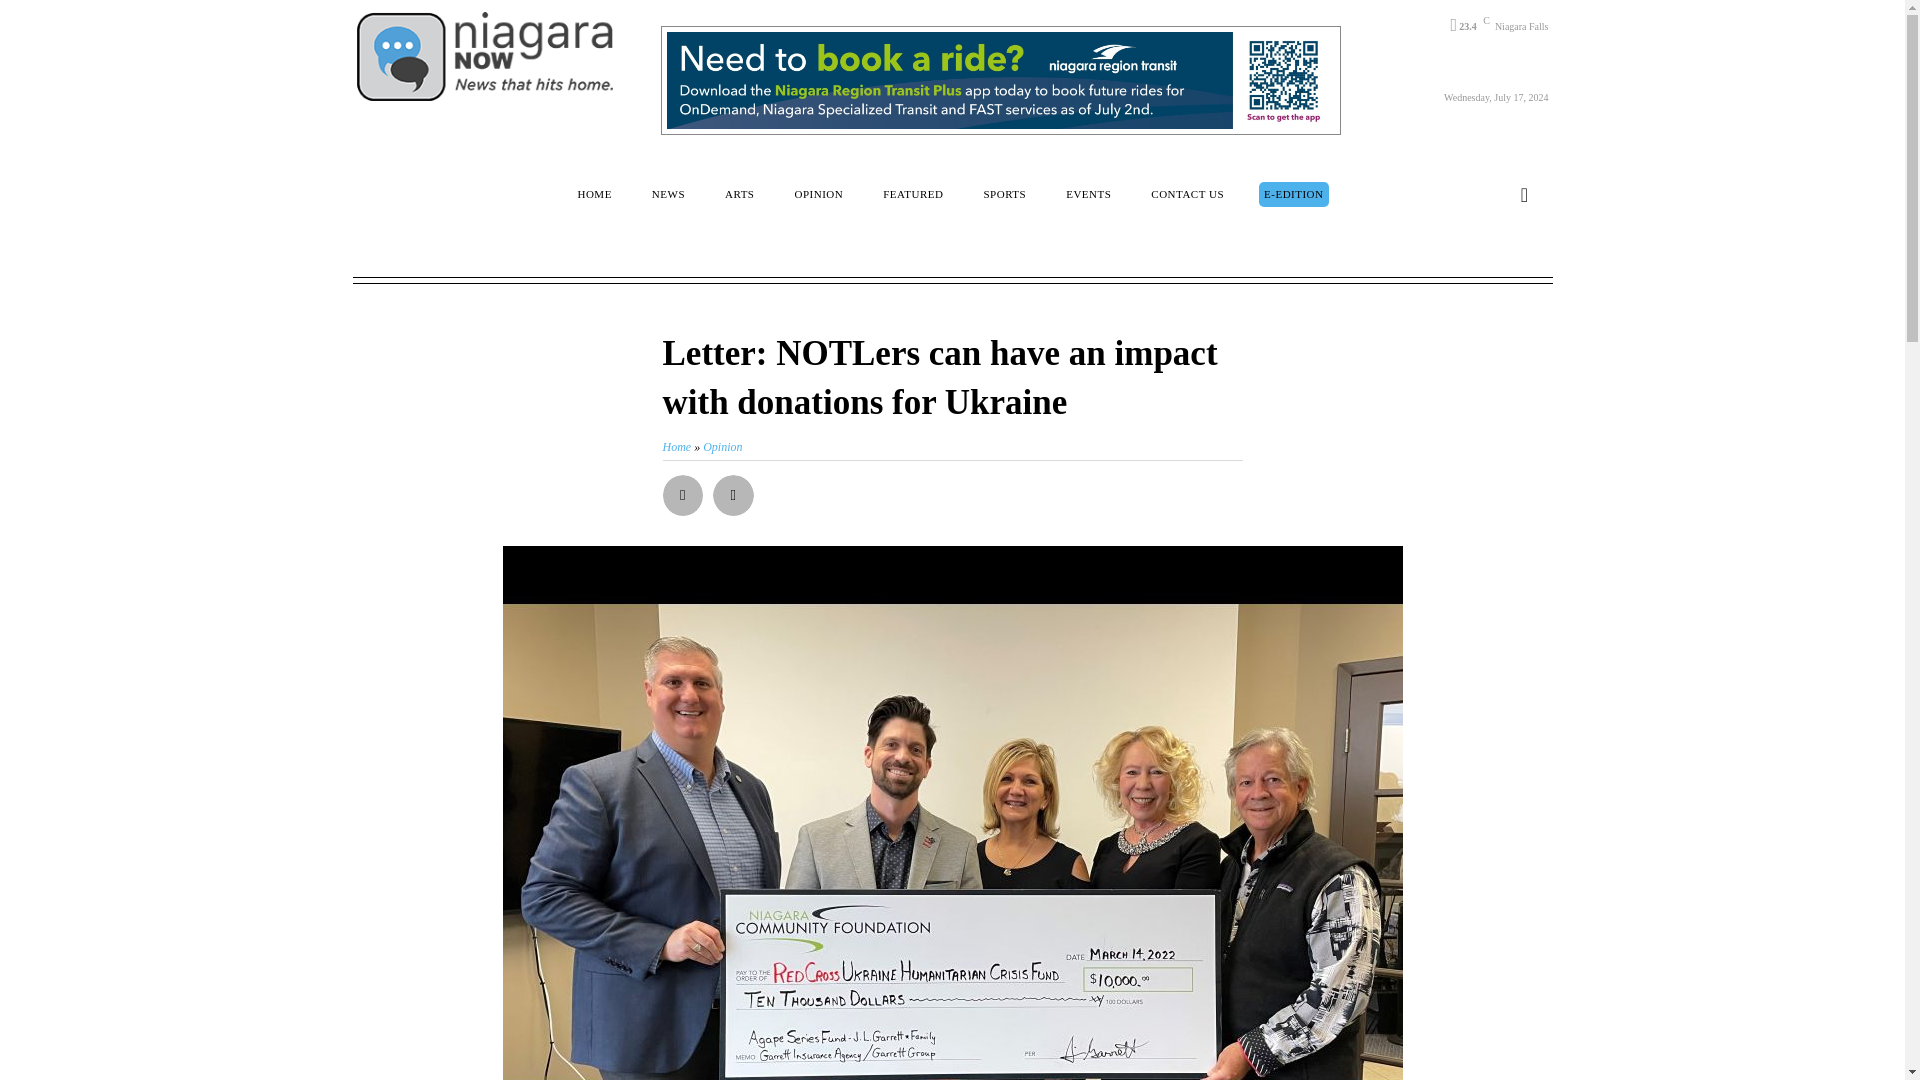  I want to click on OPINION, so click(818, 194).